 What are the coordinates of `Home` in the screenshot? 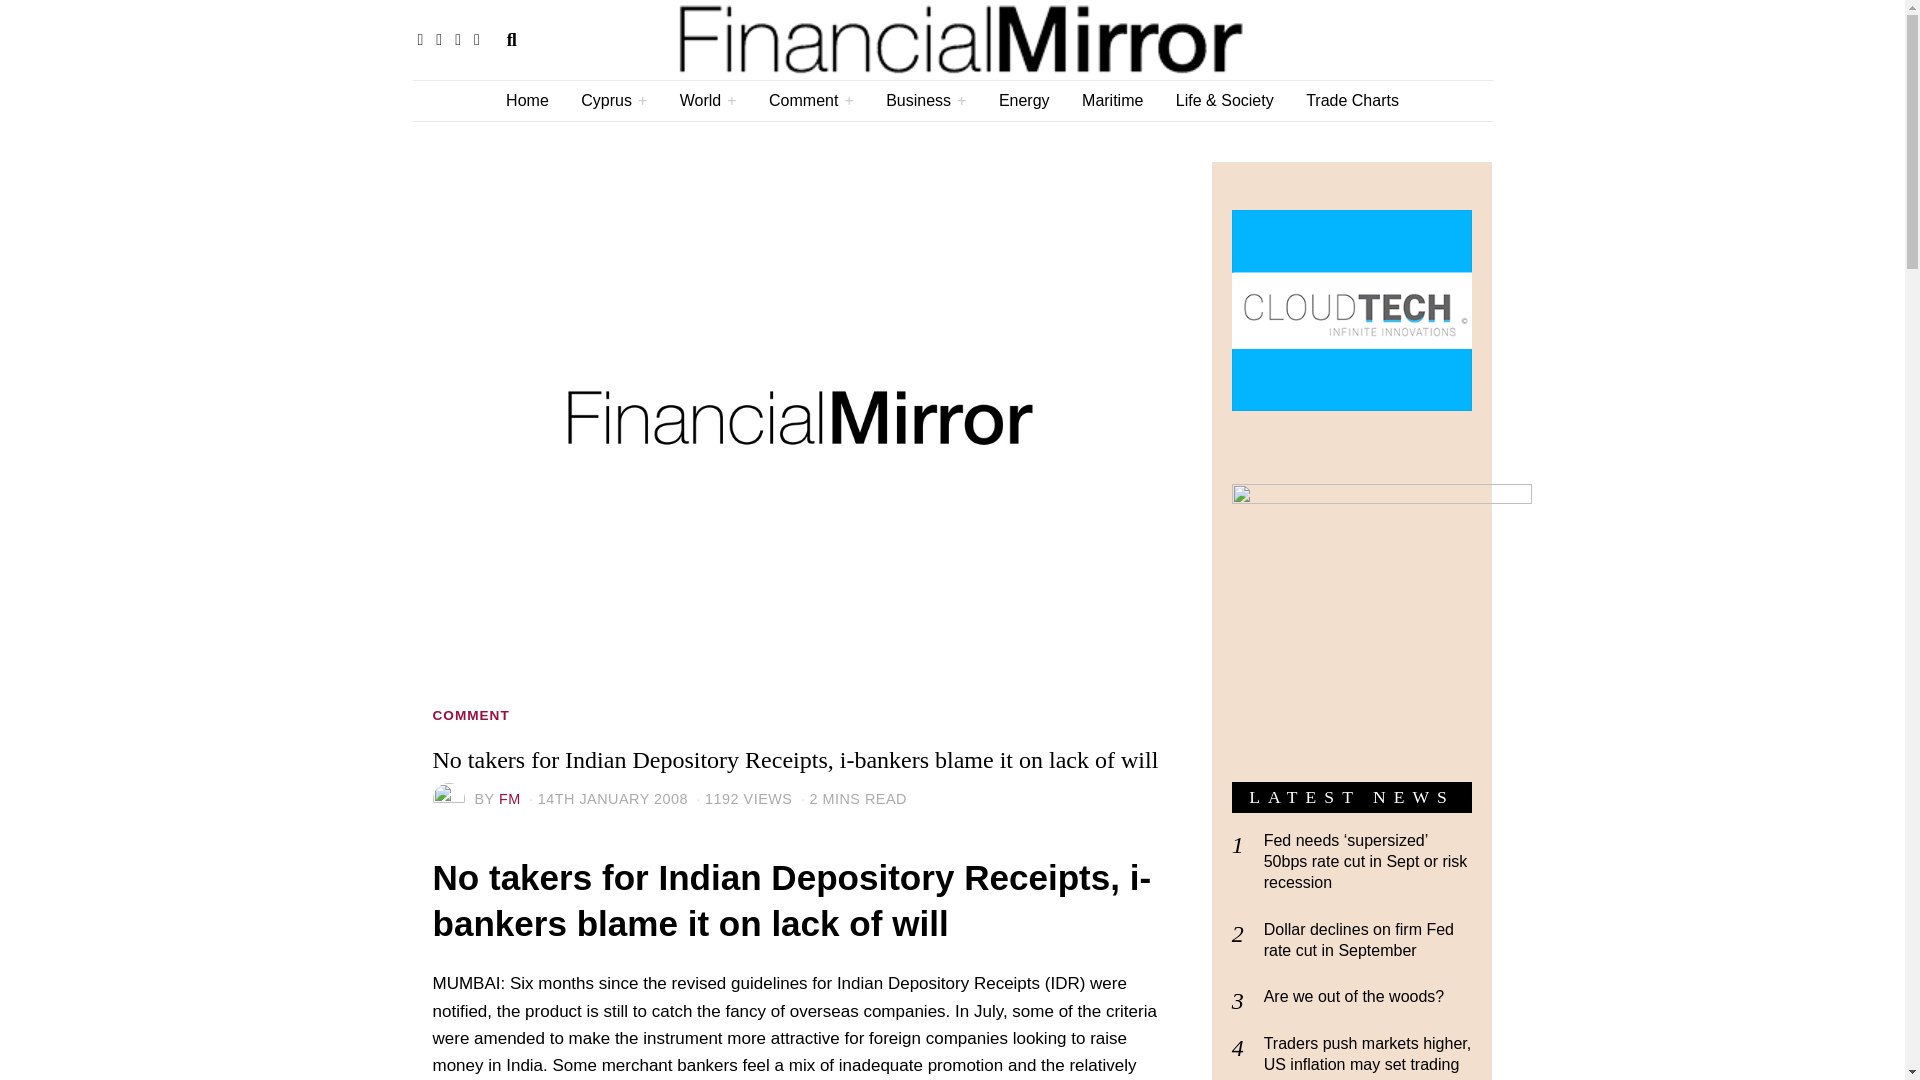 It's located at (526, 100).